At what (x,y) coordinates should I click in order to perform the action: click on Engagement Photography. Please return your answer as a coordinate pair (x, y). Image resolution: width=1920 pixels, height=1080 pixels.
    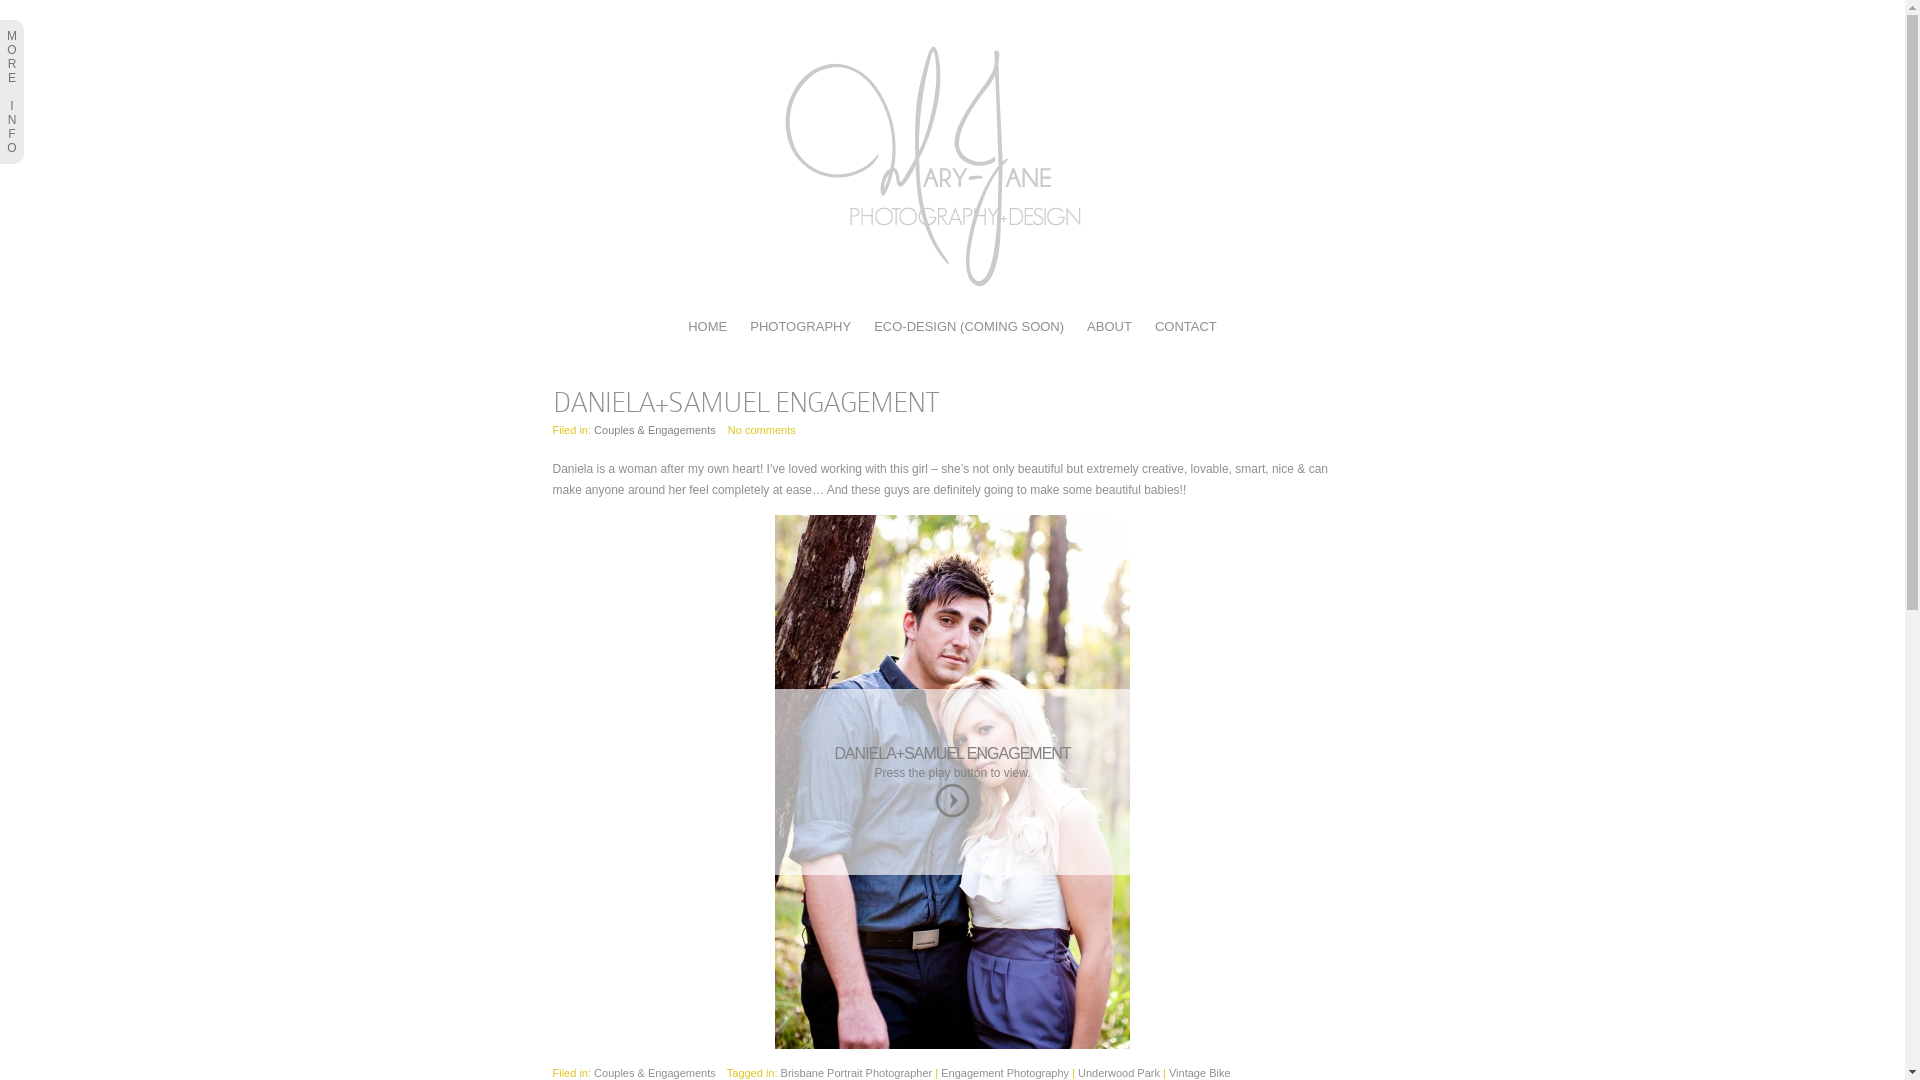
    Looking at the image, I should click on (1005, 1073).